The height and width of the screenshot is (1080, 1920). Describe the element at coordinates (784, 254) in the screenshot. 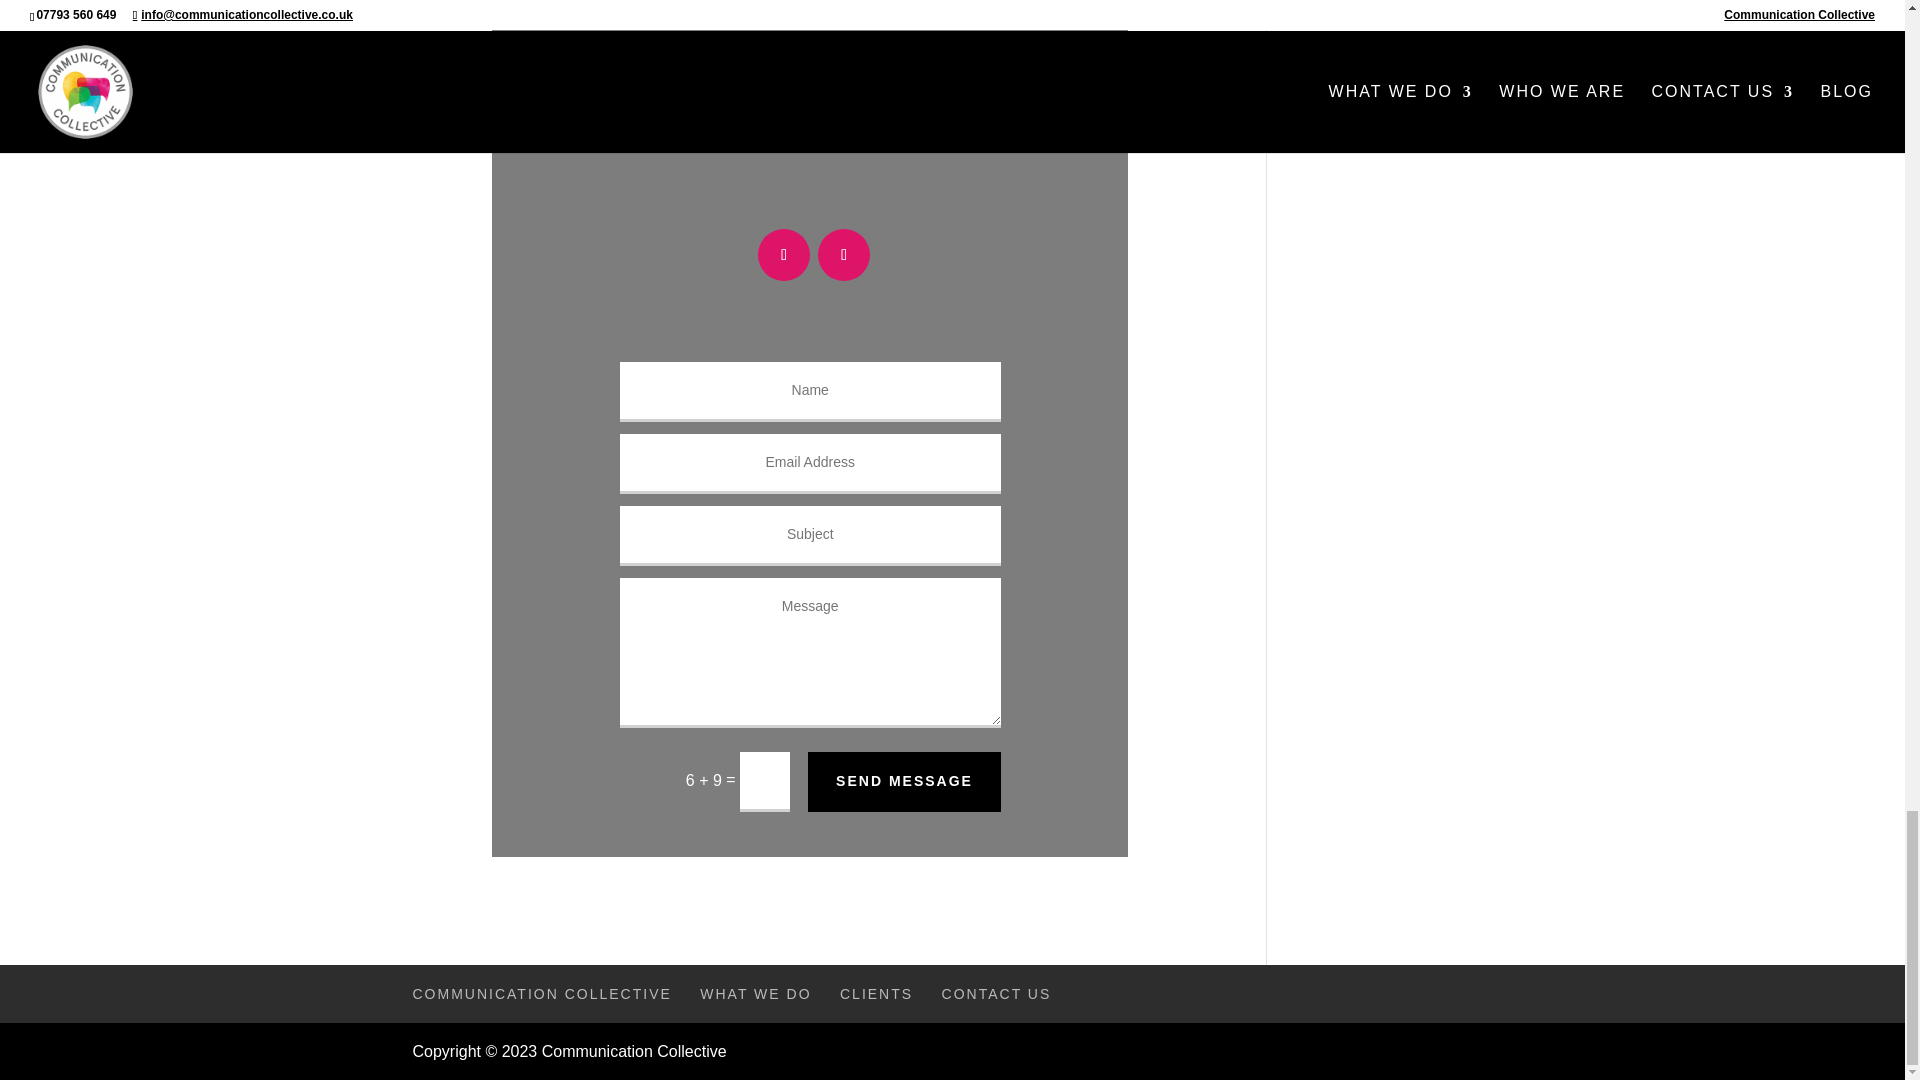

I see `Follow on LinkedIn` at that location.